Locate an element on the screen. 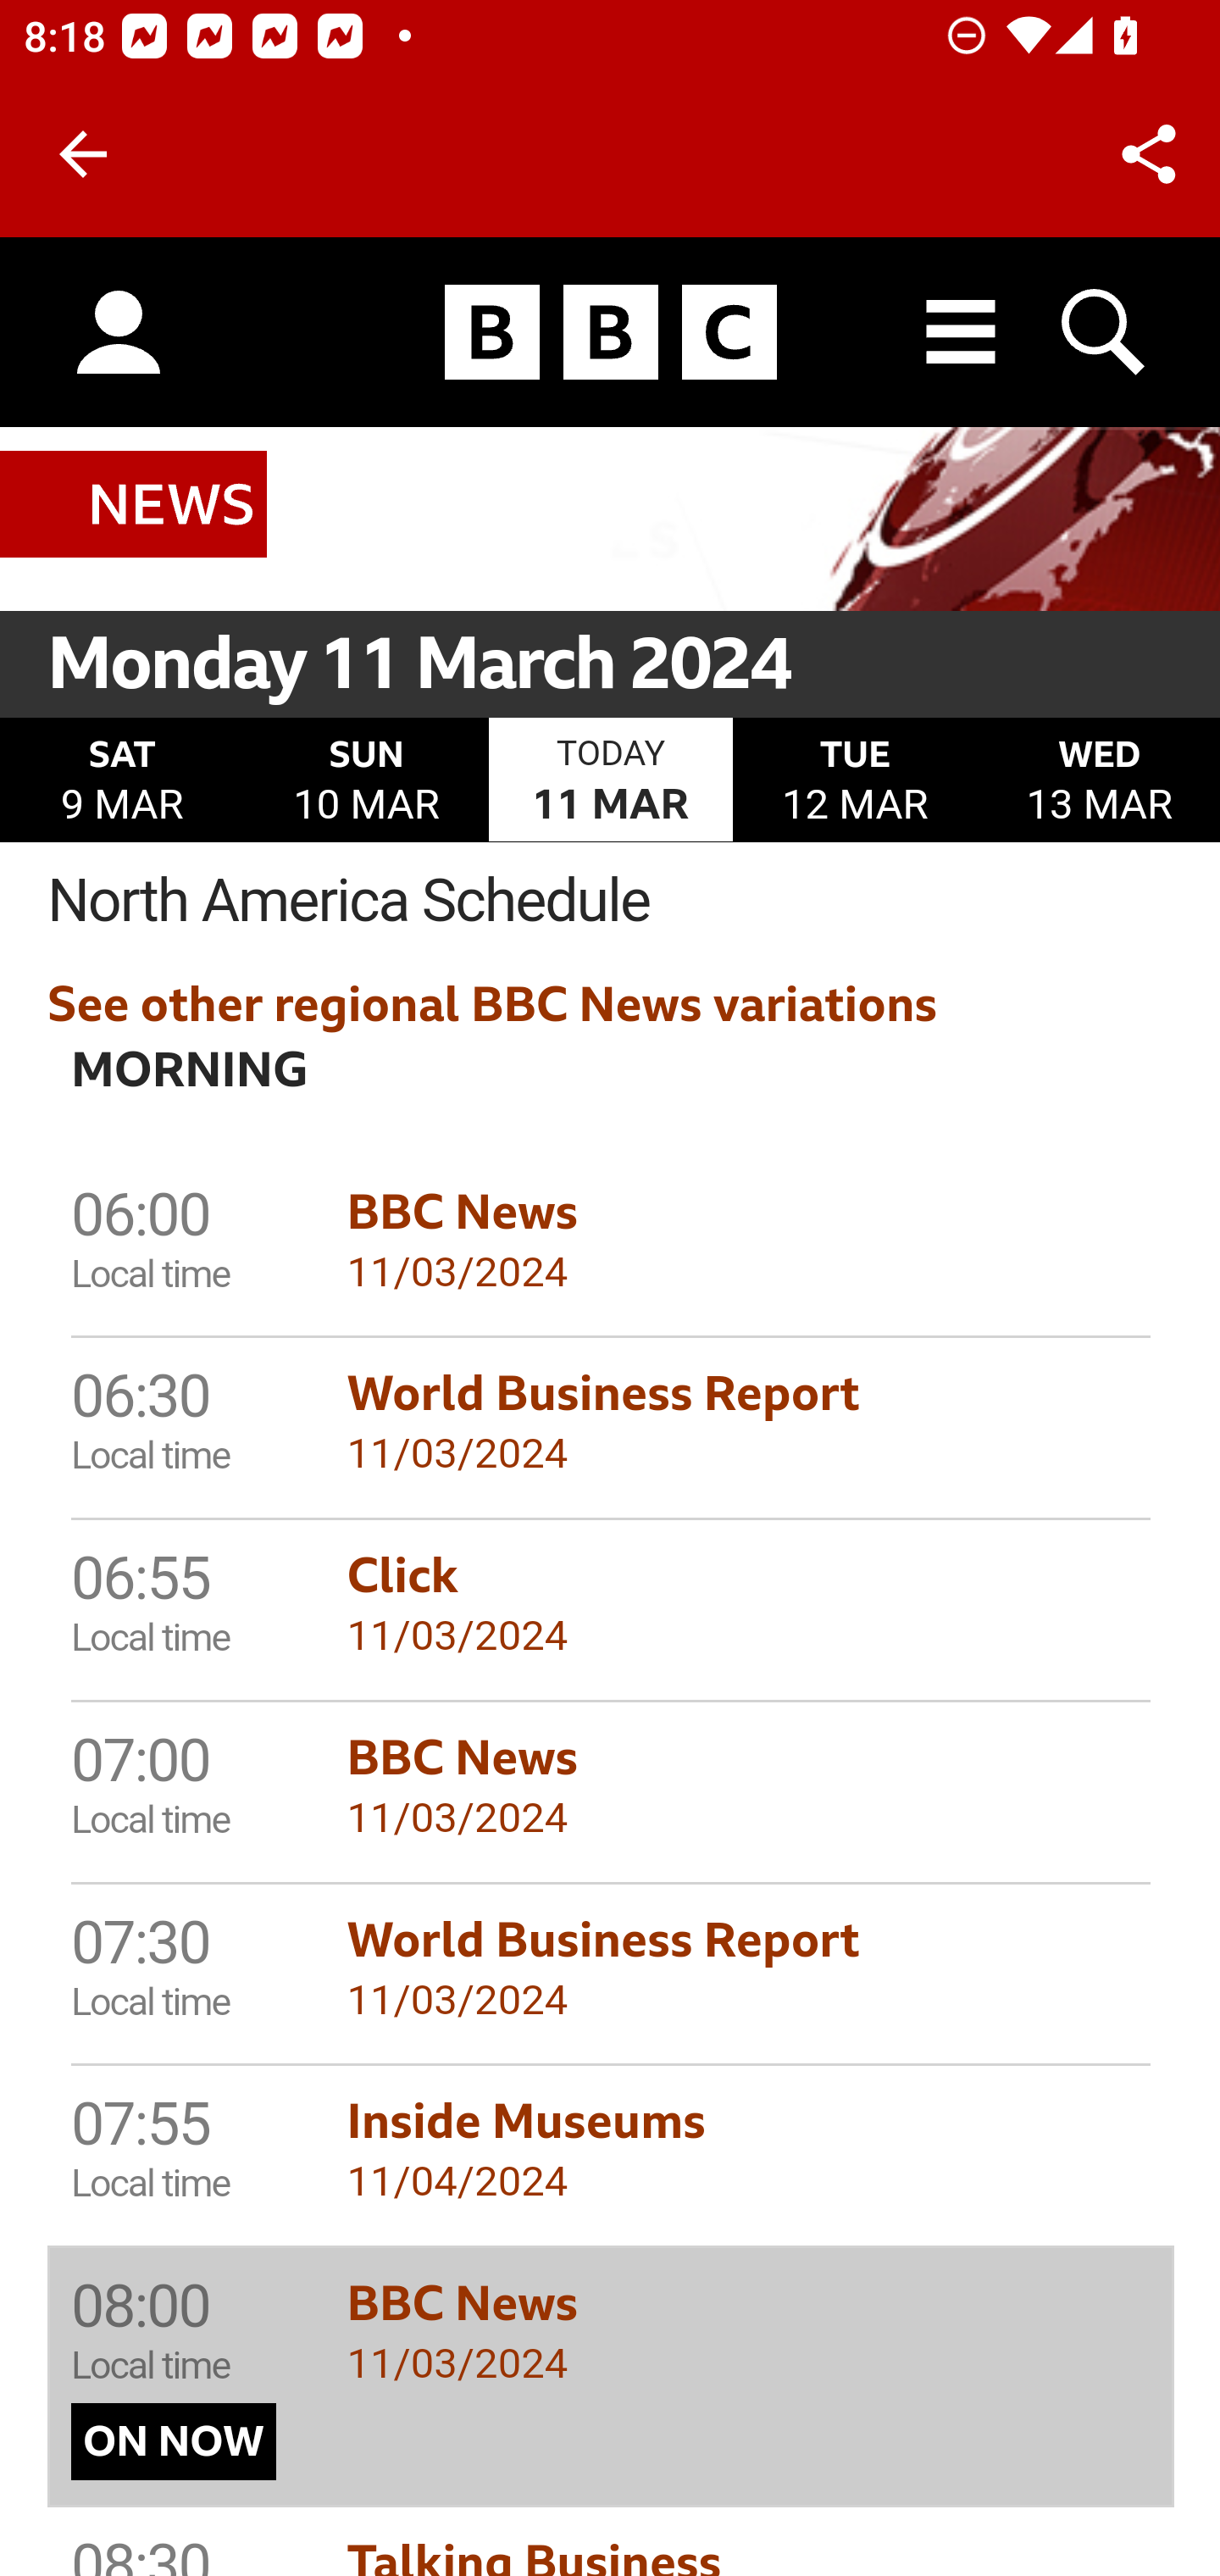 The image size is (1220, 2576). Saturday 9 March  SAT 9 MAR is located at coordinates (122, 781).